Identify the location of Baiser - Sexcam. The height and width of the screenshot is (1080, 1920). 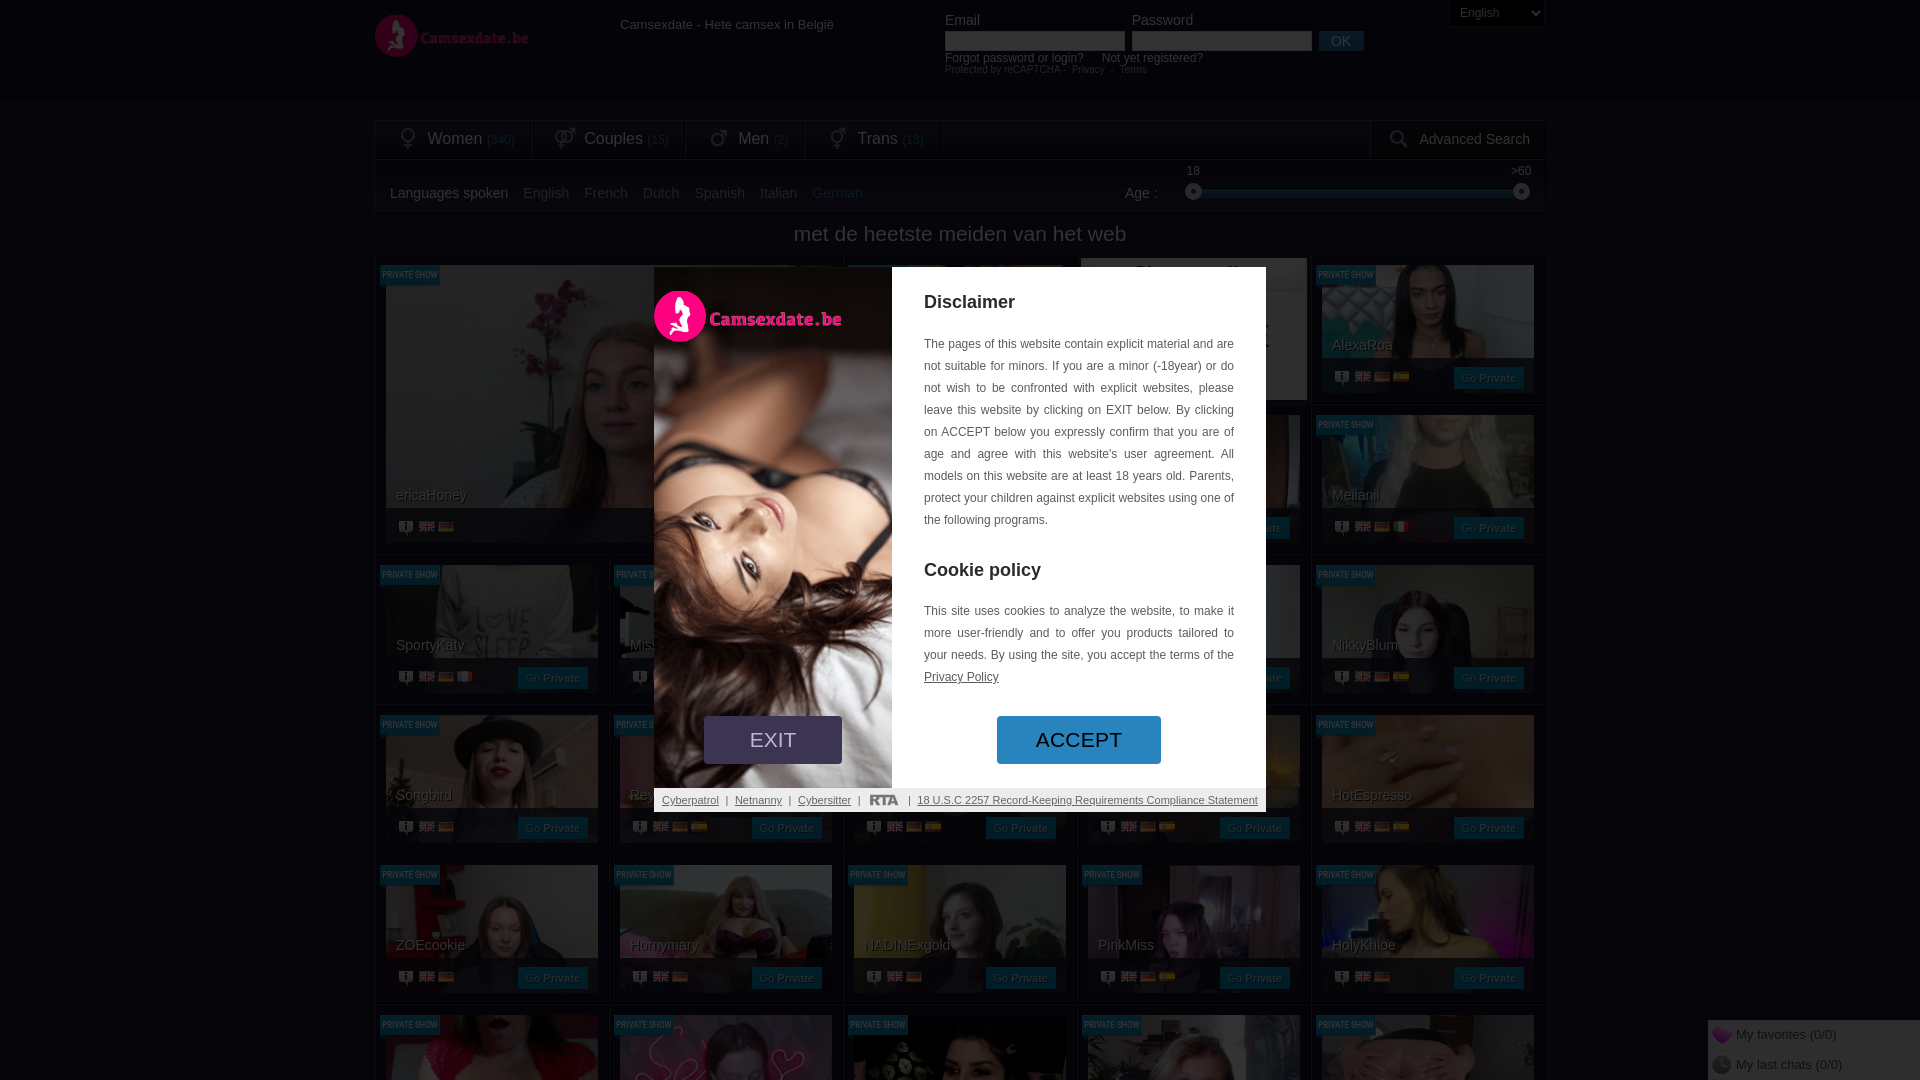
(960, 794).